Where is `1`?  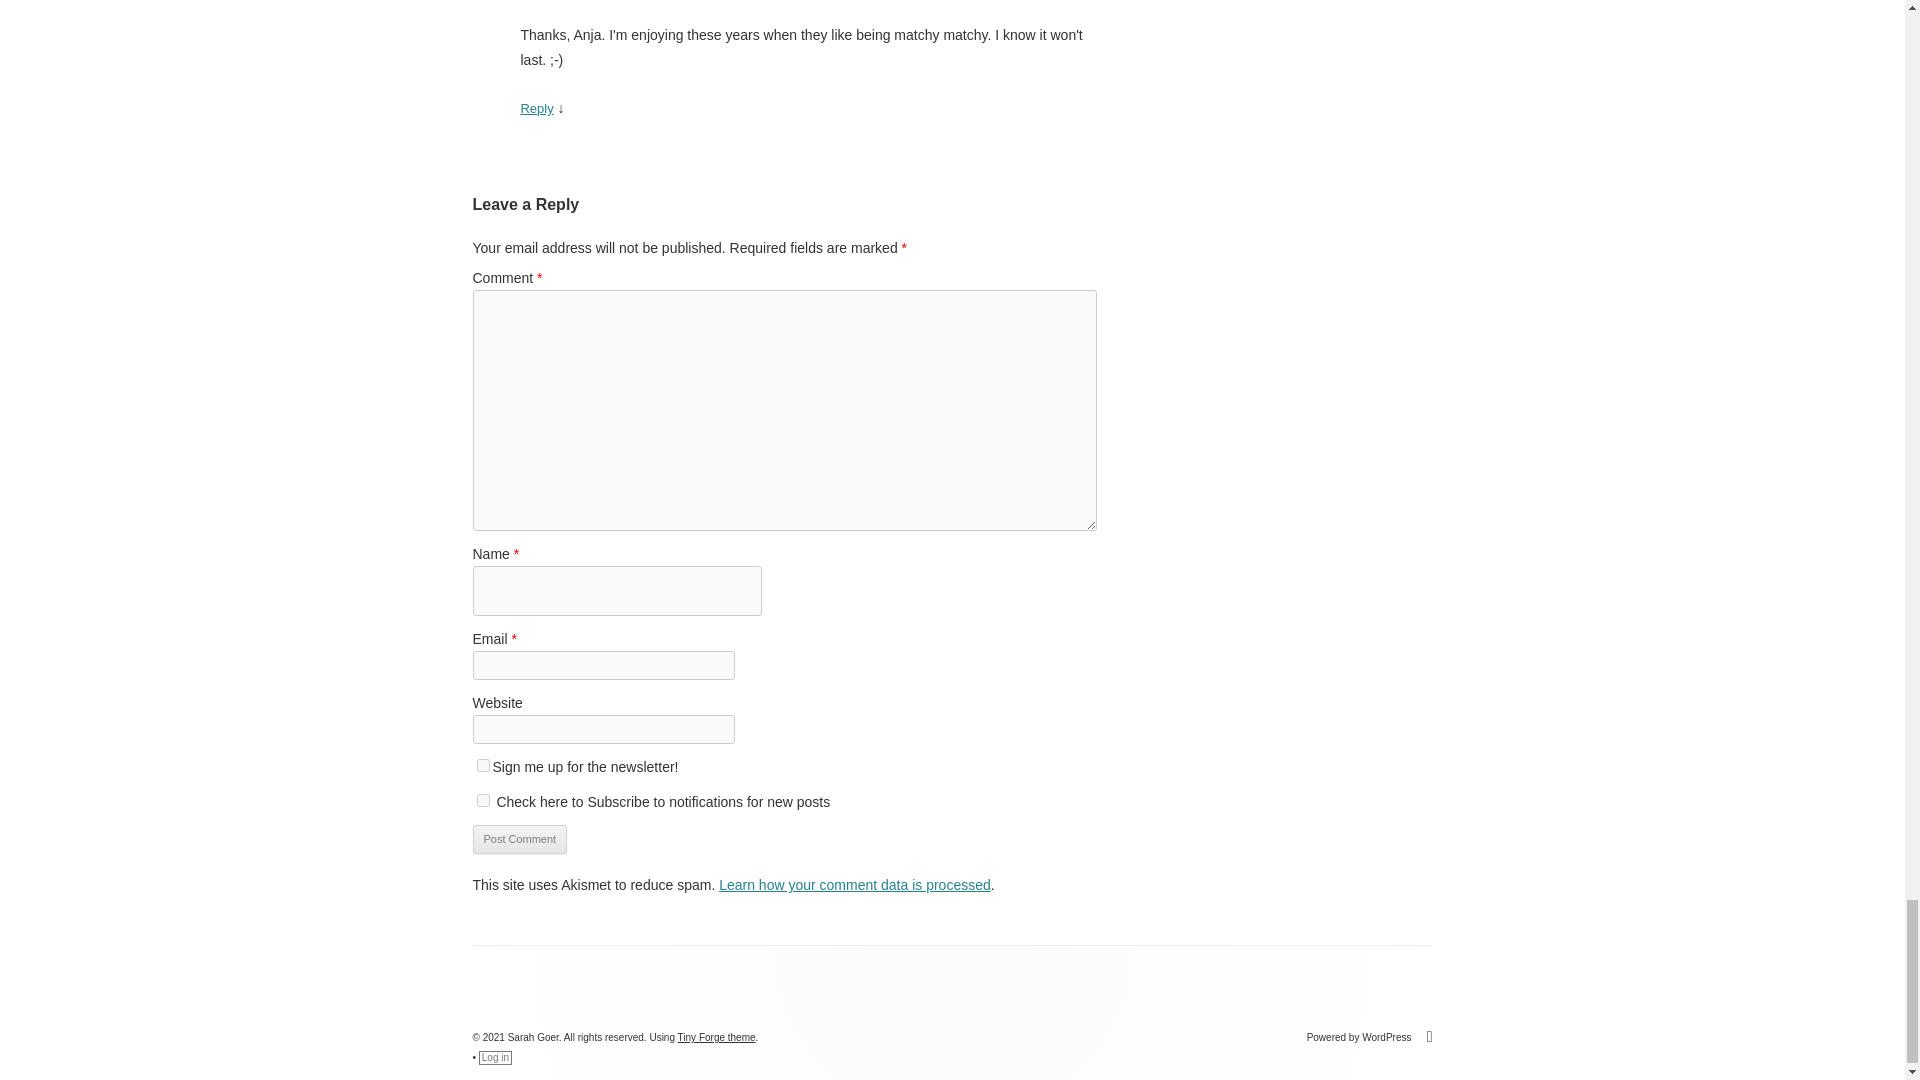 1 is located at coordinates (482, 766).